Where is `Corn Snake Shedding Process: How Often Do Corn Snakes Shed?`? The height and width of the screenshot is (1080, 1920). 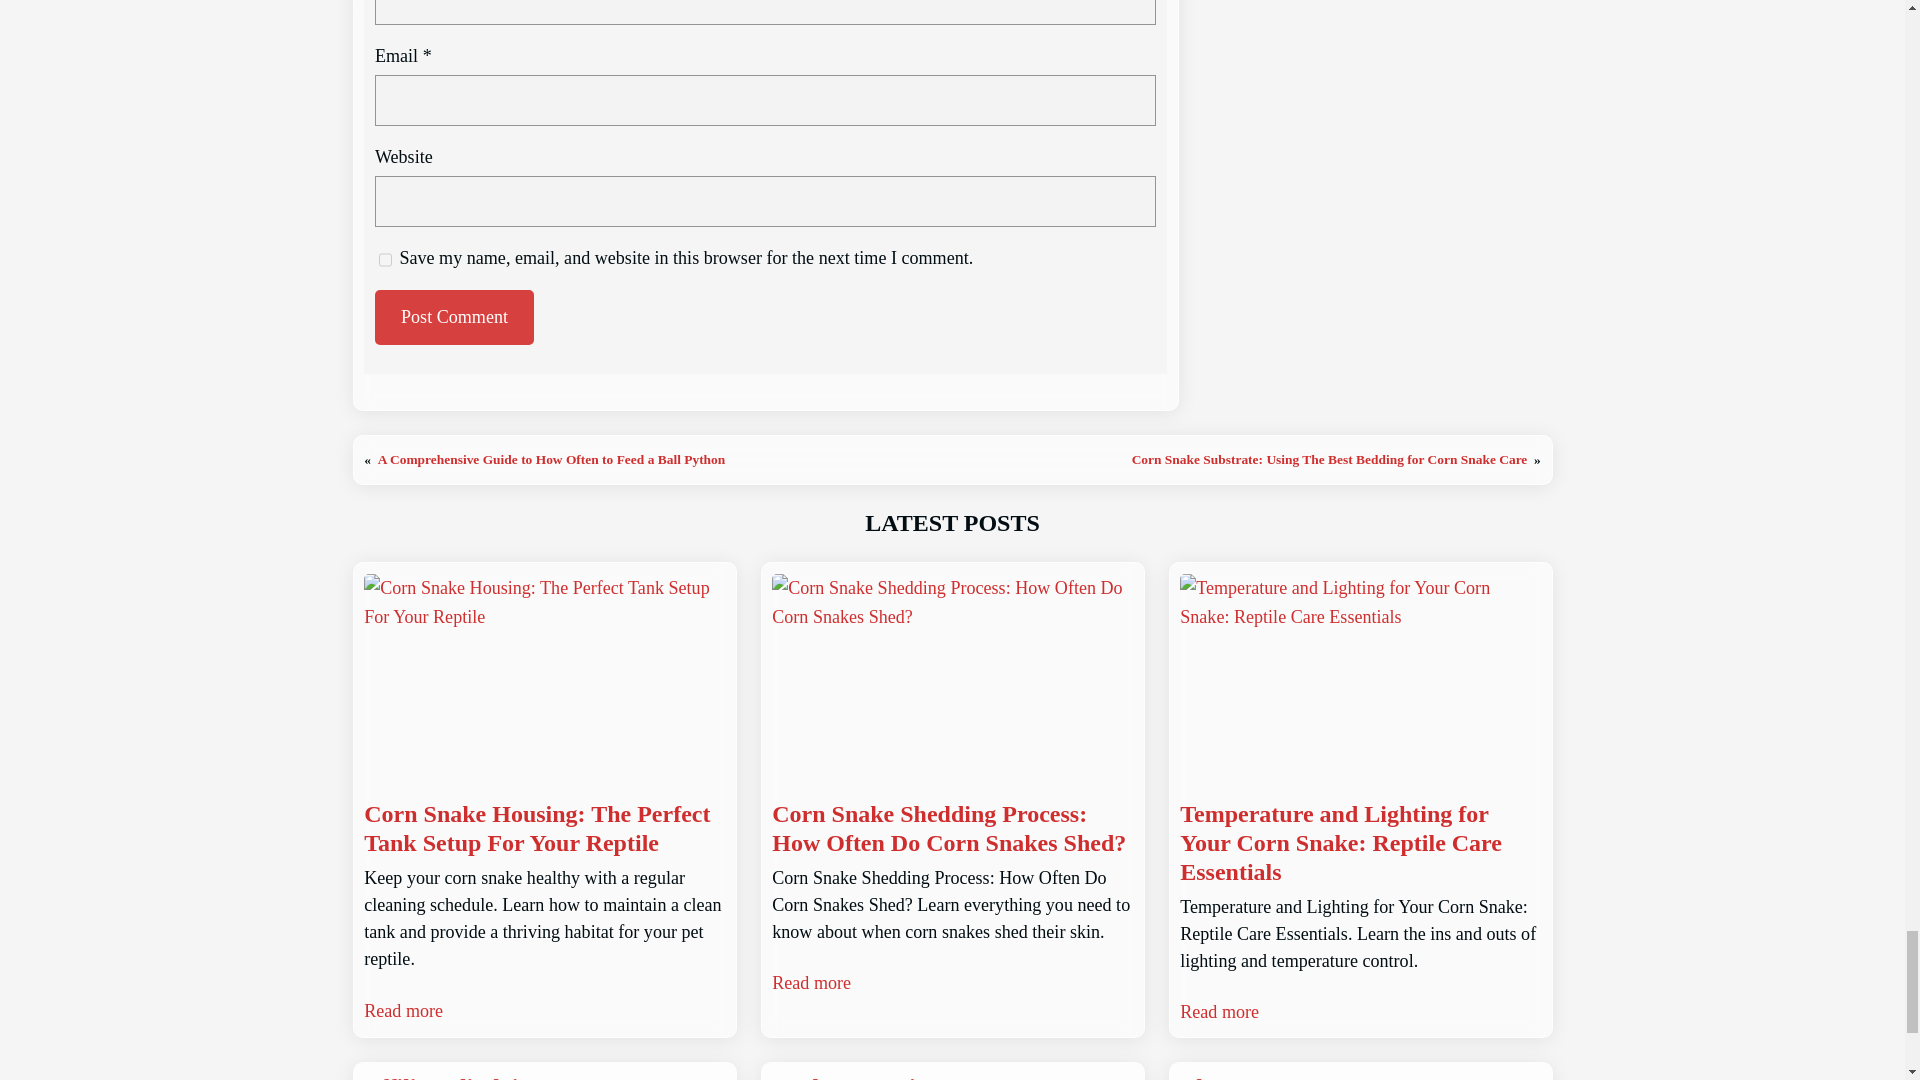
Corn Snake Shedding Process: How Often Do Corn Snakes Shed? is located at coordinates (952, 828).